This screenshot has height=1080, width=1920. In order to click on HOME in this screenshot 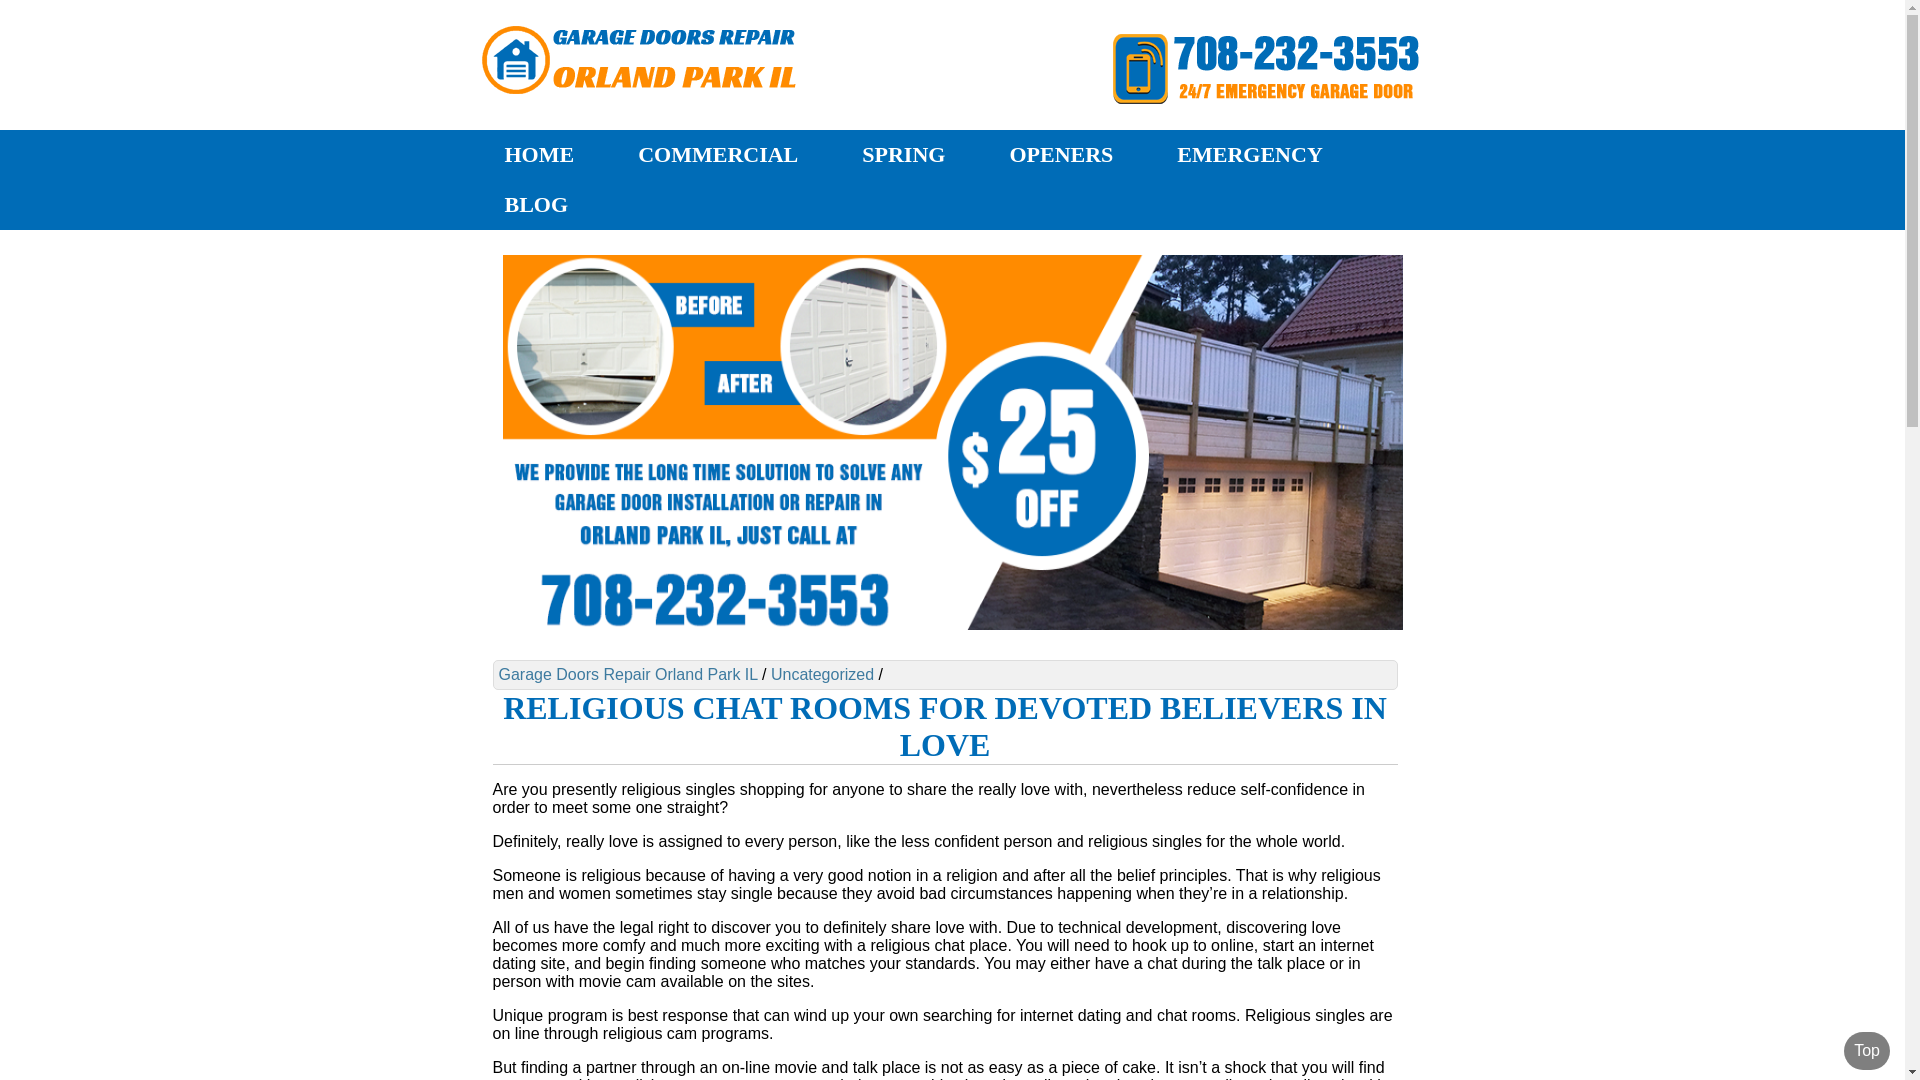, I will do `click(539, 154)`.